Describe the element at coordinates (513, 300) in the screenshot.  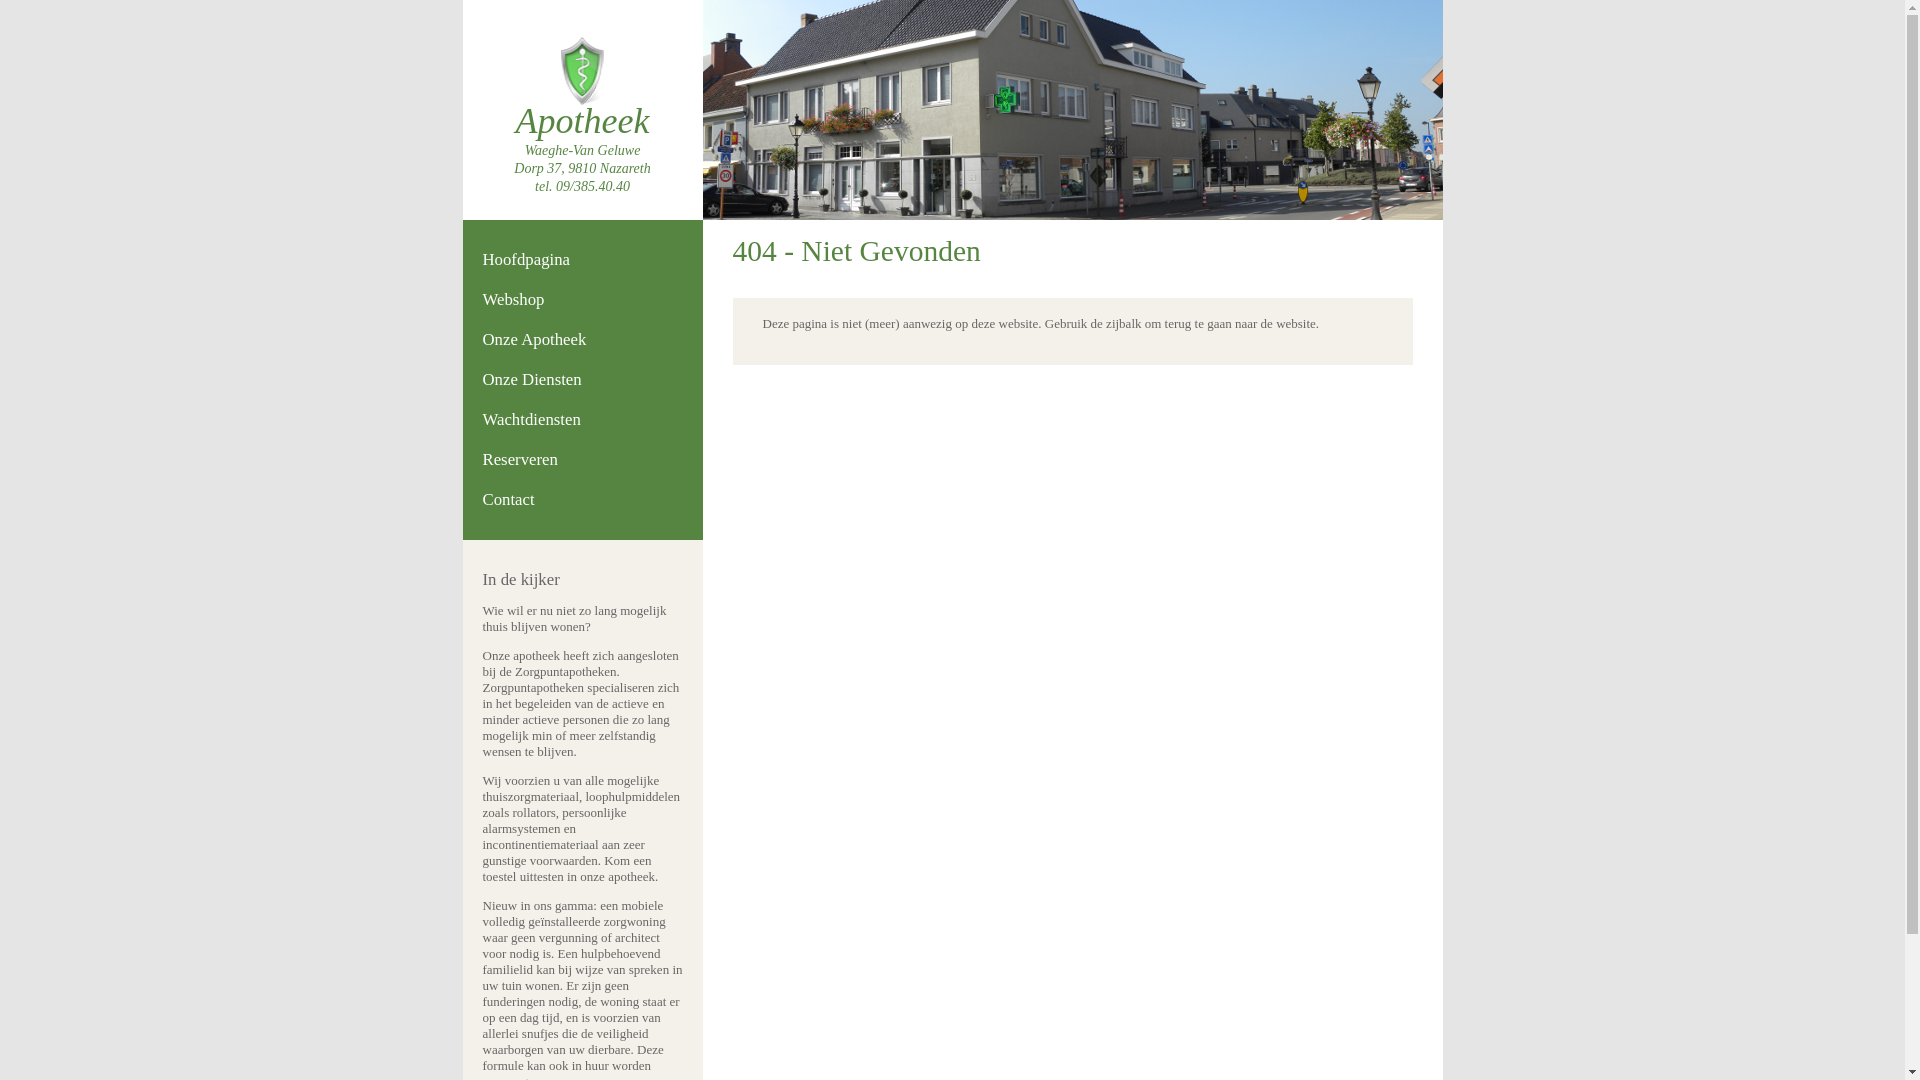
I see `Webshop` at that location.